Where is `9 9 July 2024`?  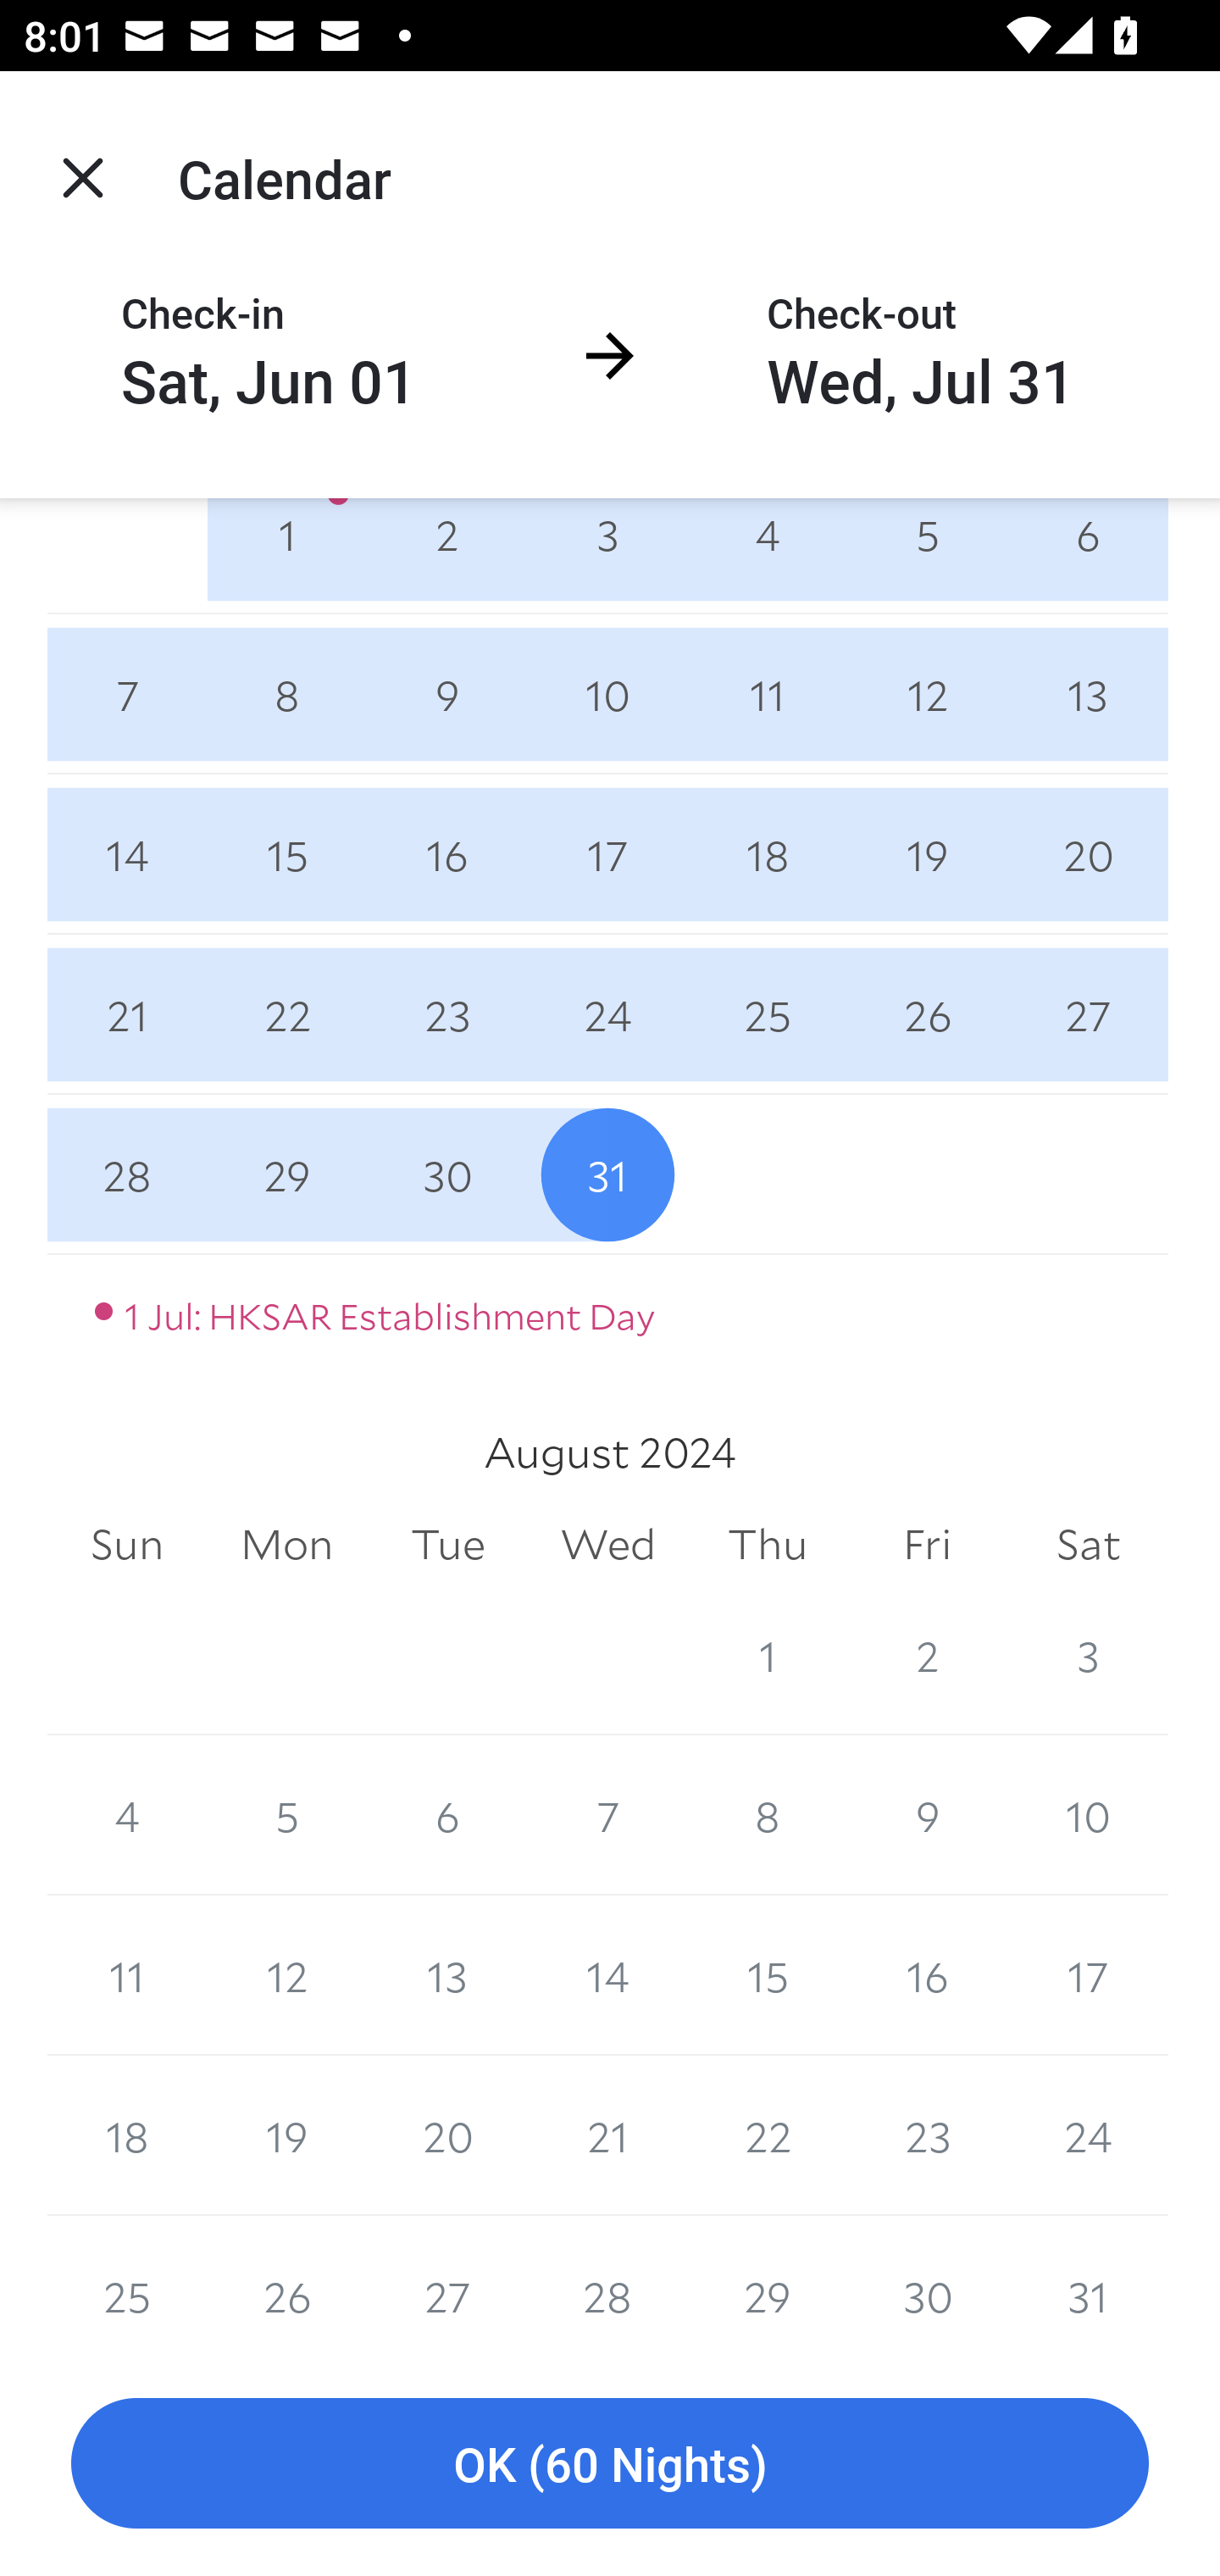
9 9 July 2024 is located at coordinates (447, 694).